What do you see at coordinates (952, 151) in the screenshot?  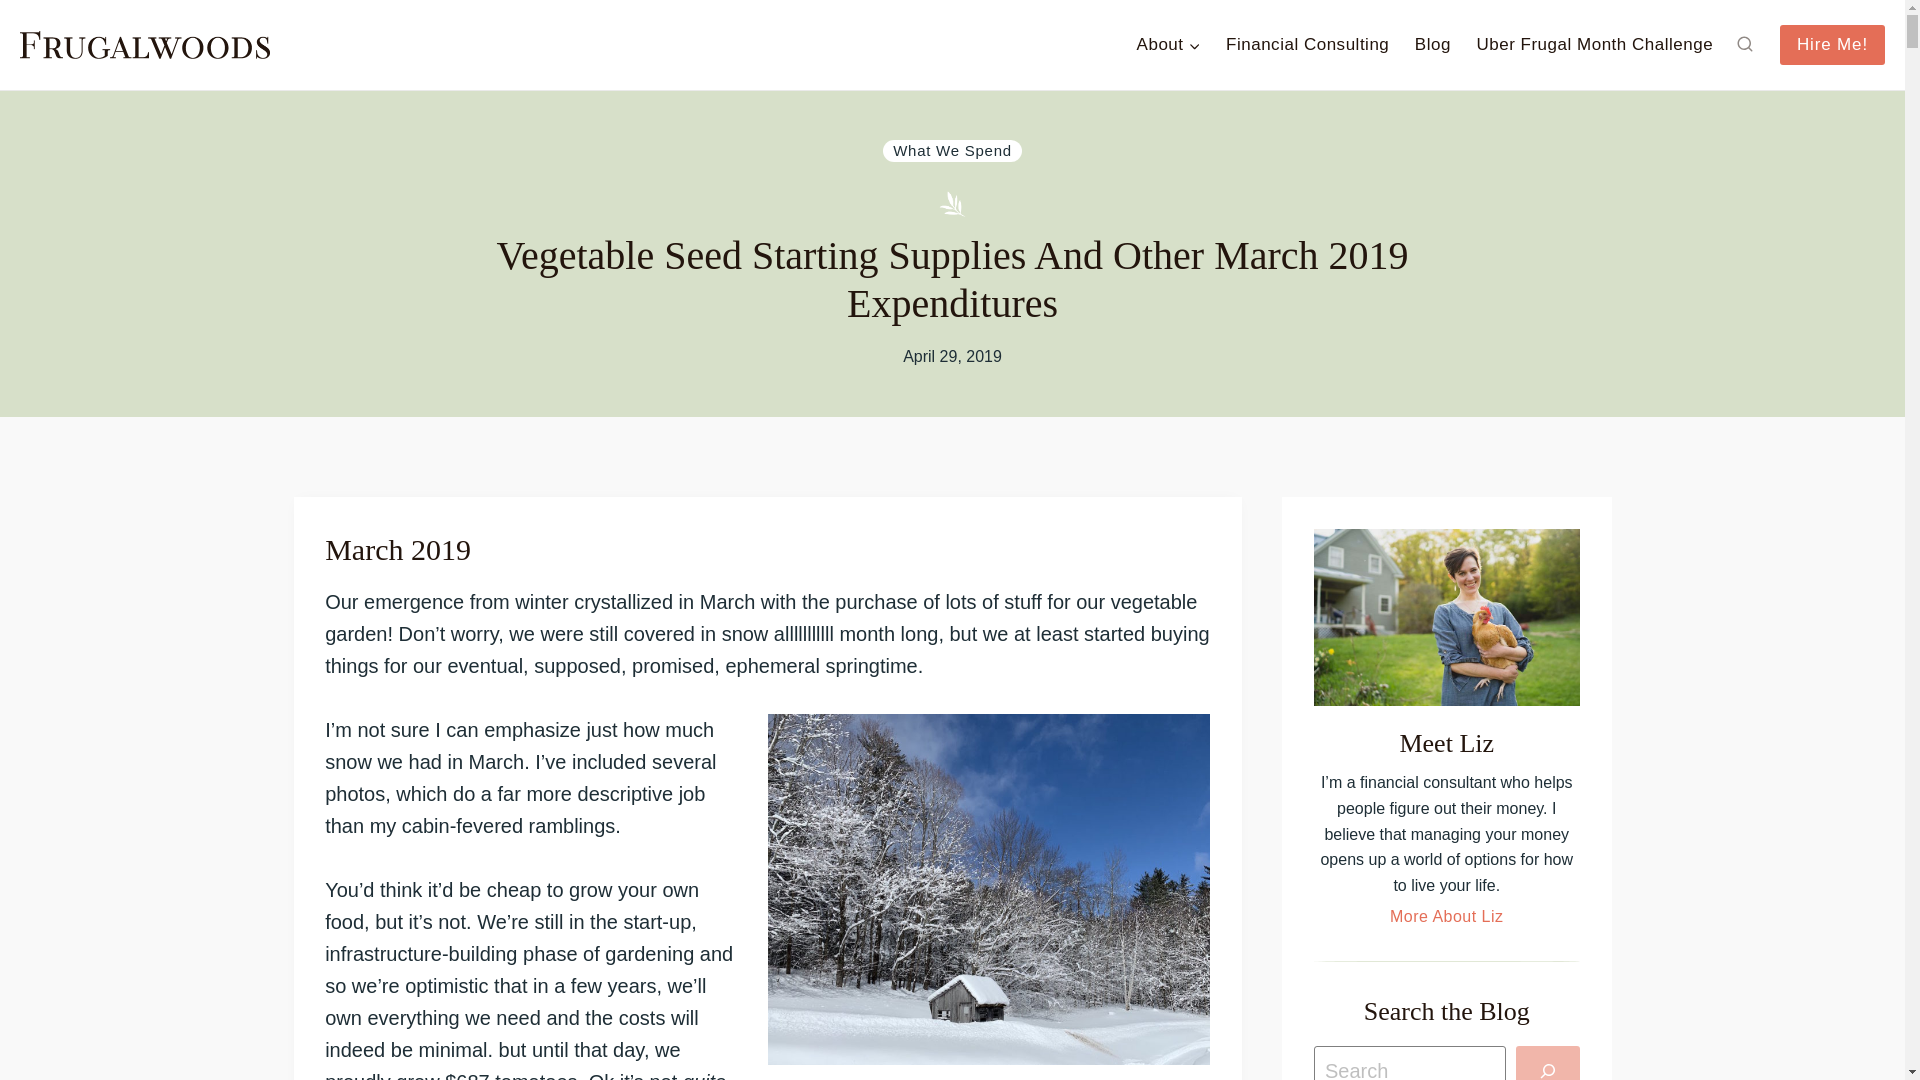 I see `What We Spend` at bounding box center [952, 151].